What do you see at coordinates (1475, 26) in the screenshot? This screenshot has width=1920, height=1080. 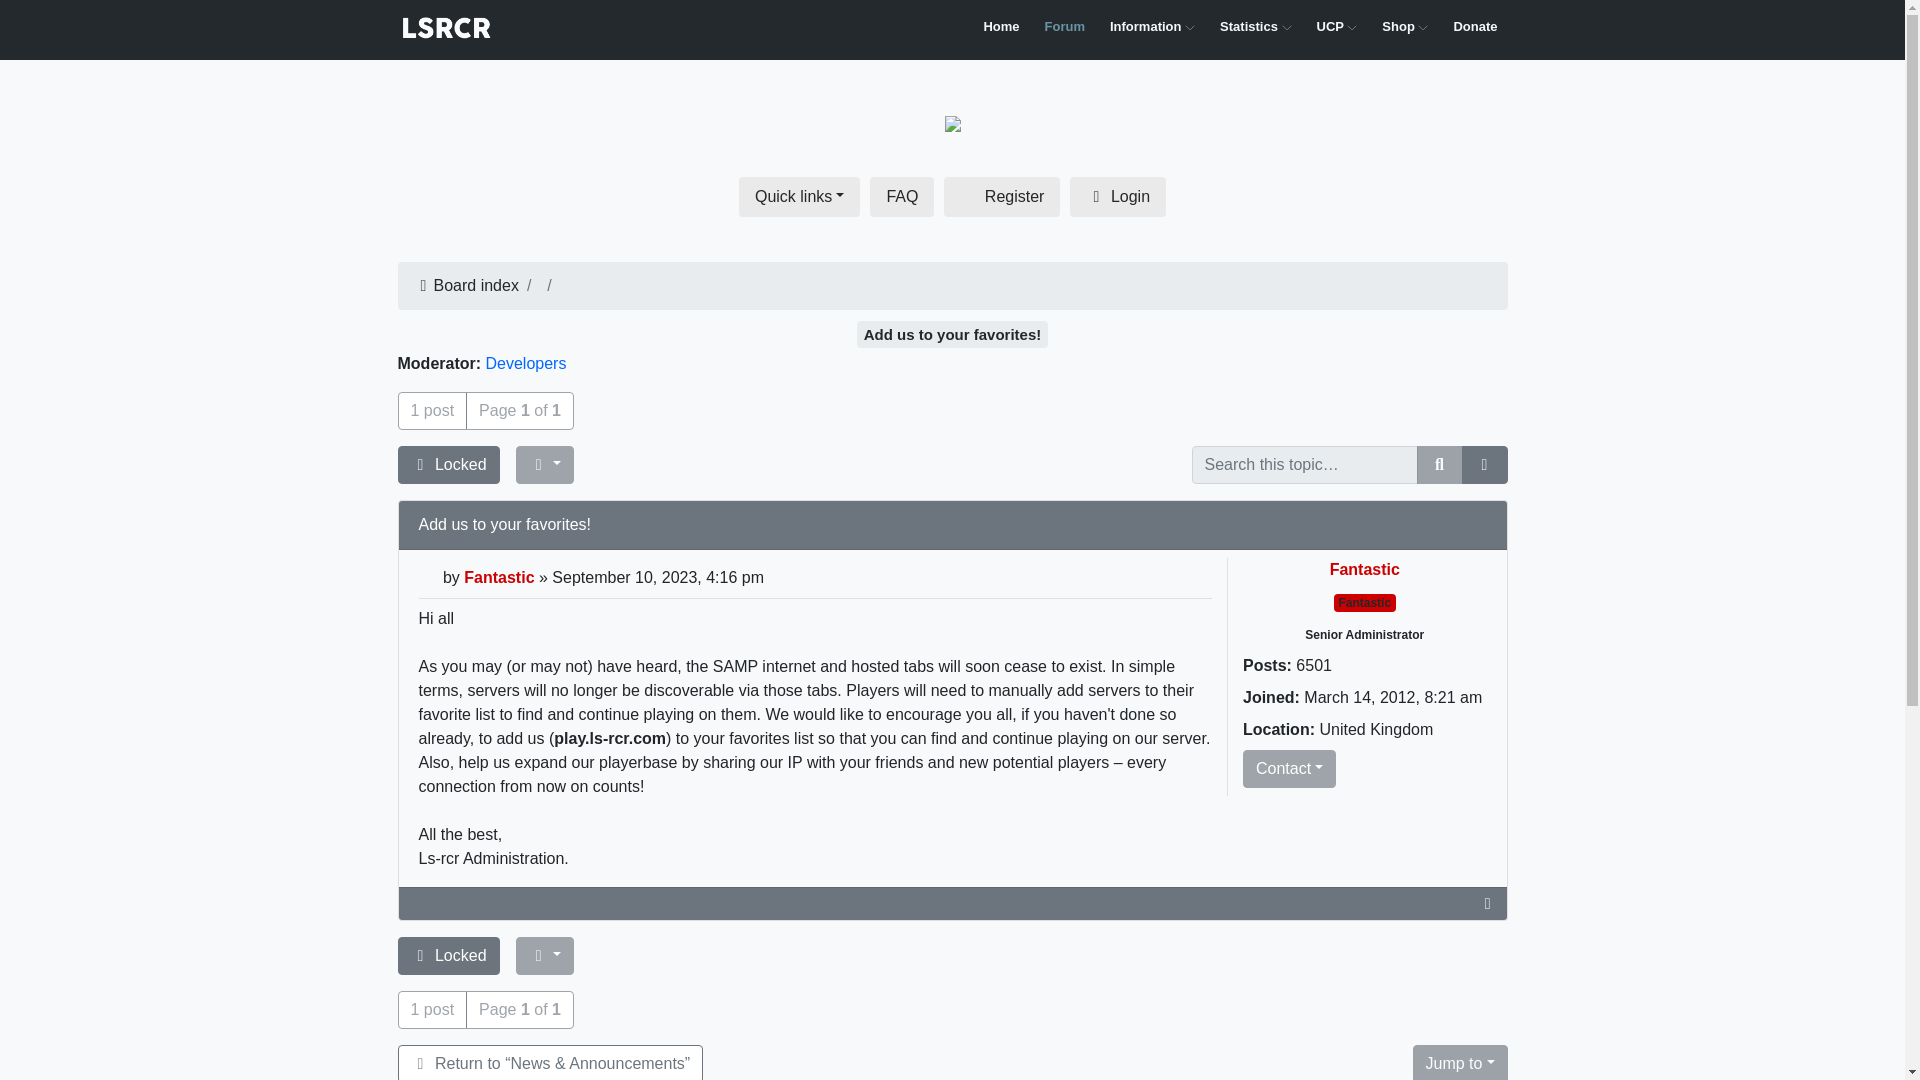 I see `Donate` at bounding box center [1475, 26].